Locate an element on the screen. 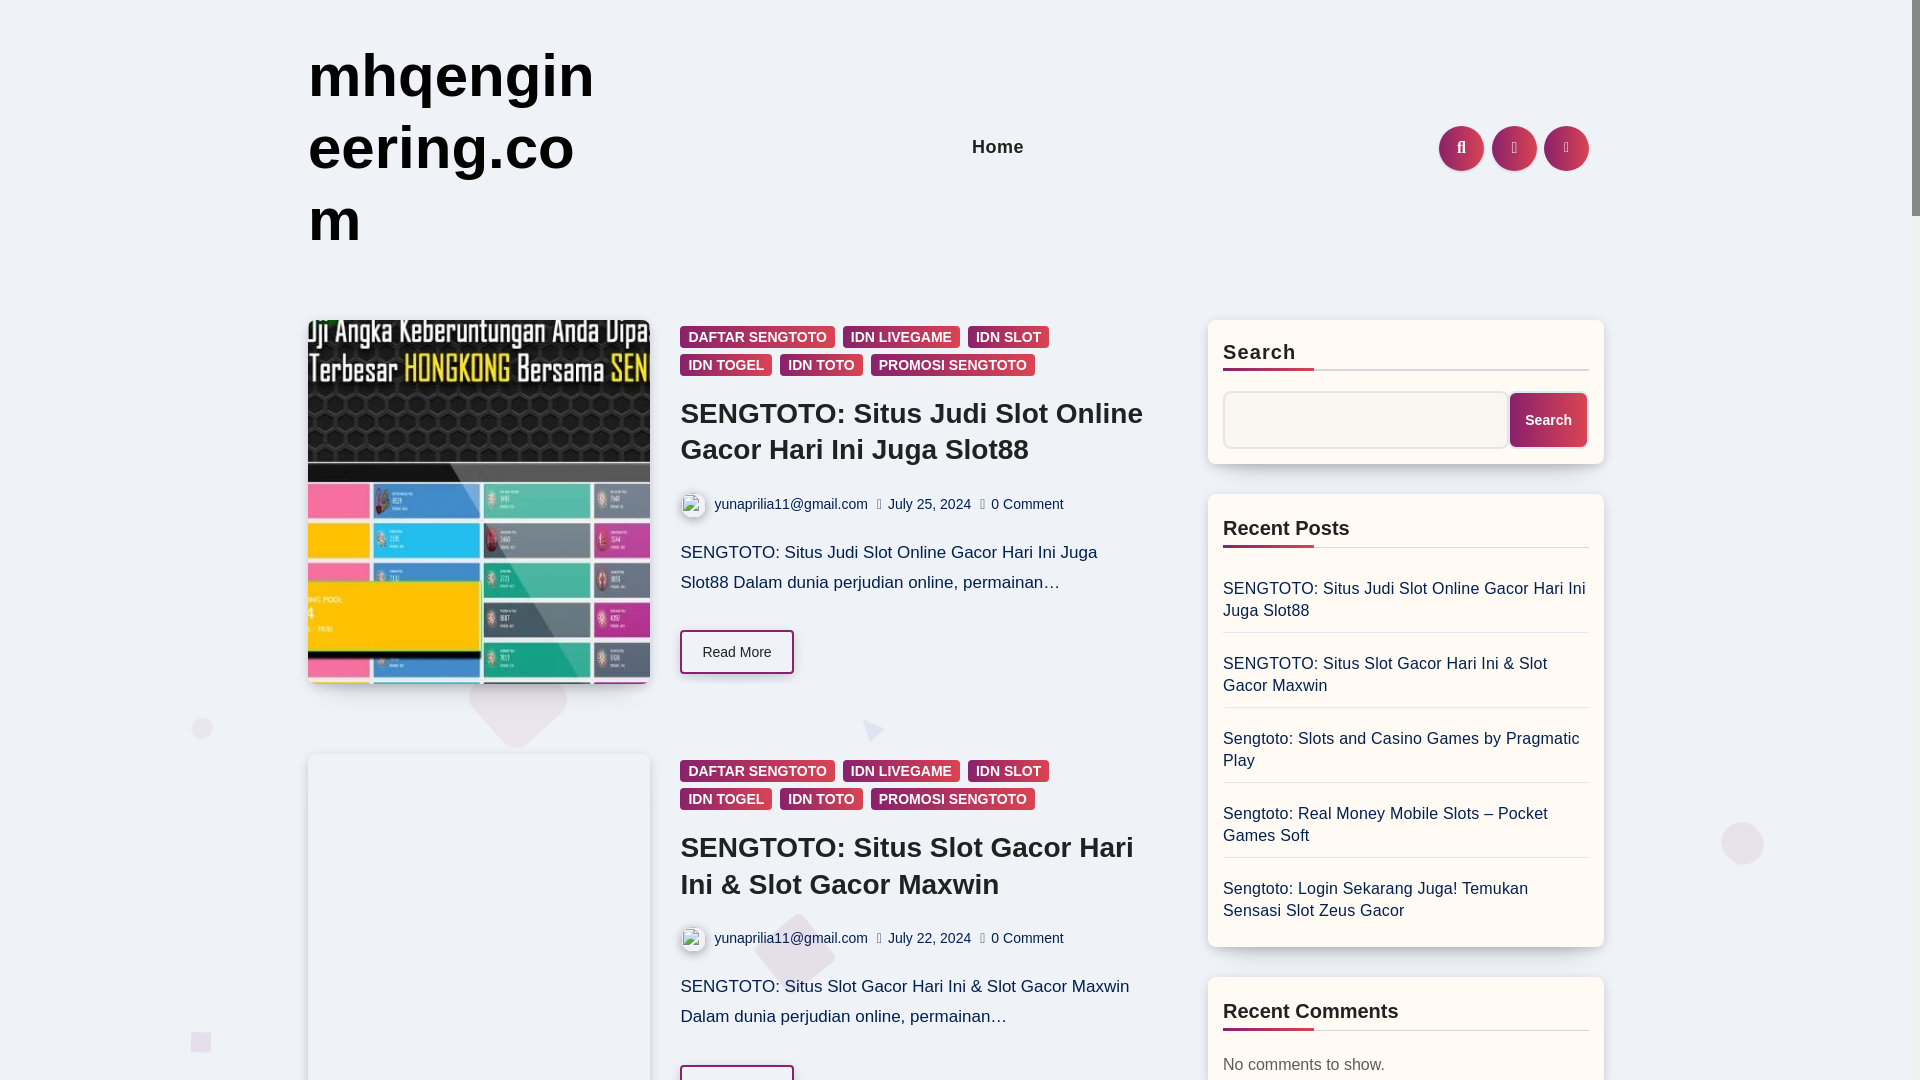  Home is located at coordinates (998, 147).